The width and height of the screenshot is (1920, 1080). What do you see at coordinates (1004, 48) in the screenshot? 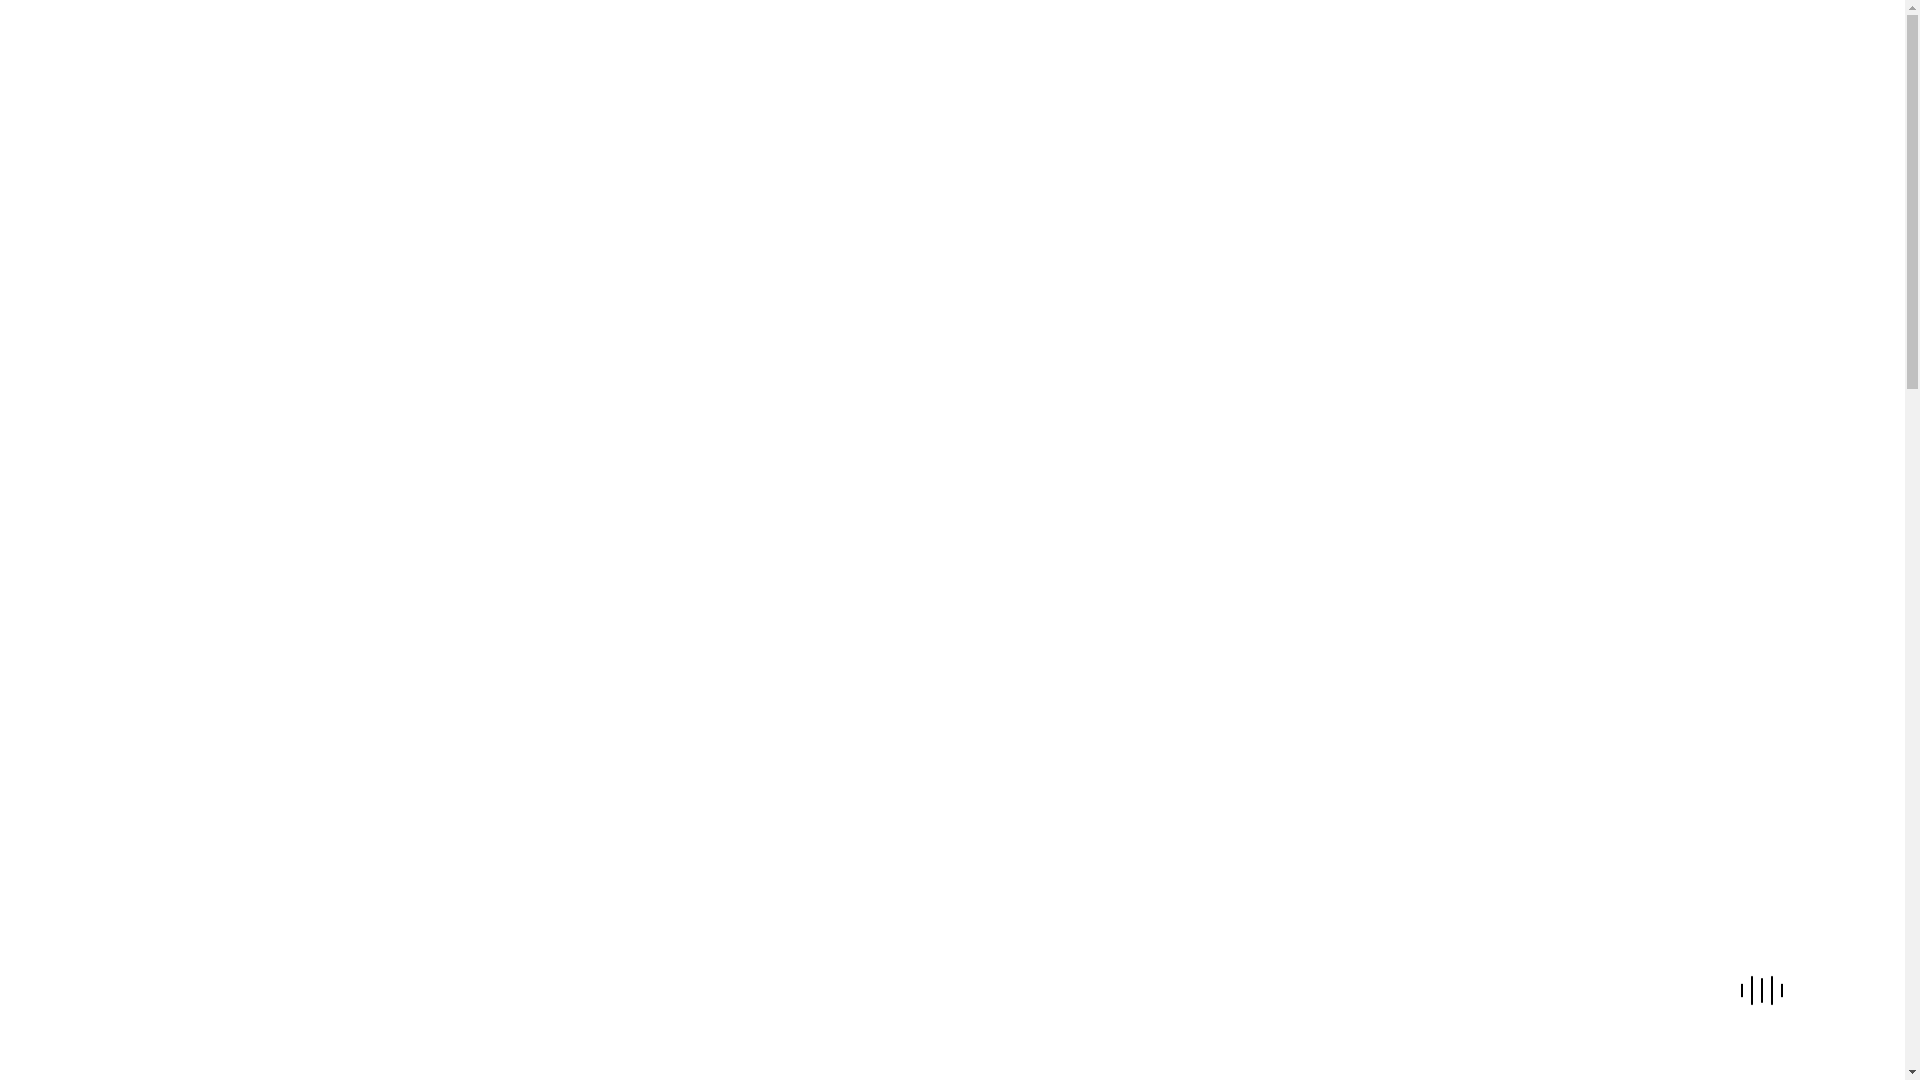
I see `IN HOUSE JOINERY` at bounding box center [1004, 48].